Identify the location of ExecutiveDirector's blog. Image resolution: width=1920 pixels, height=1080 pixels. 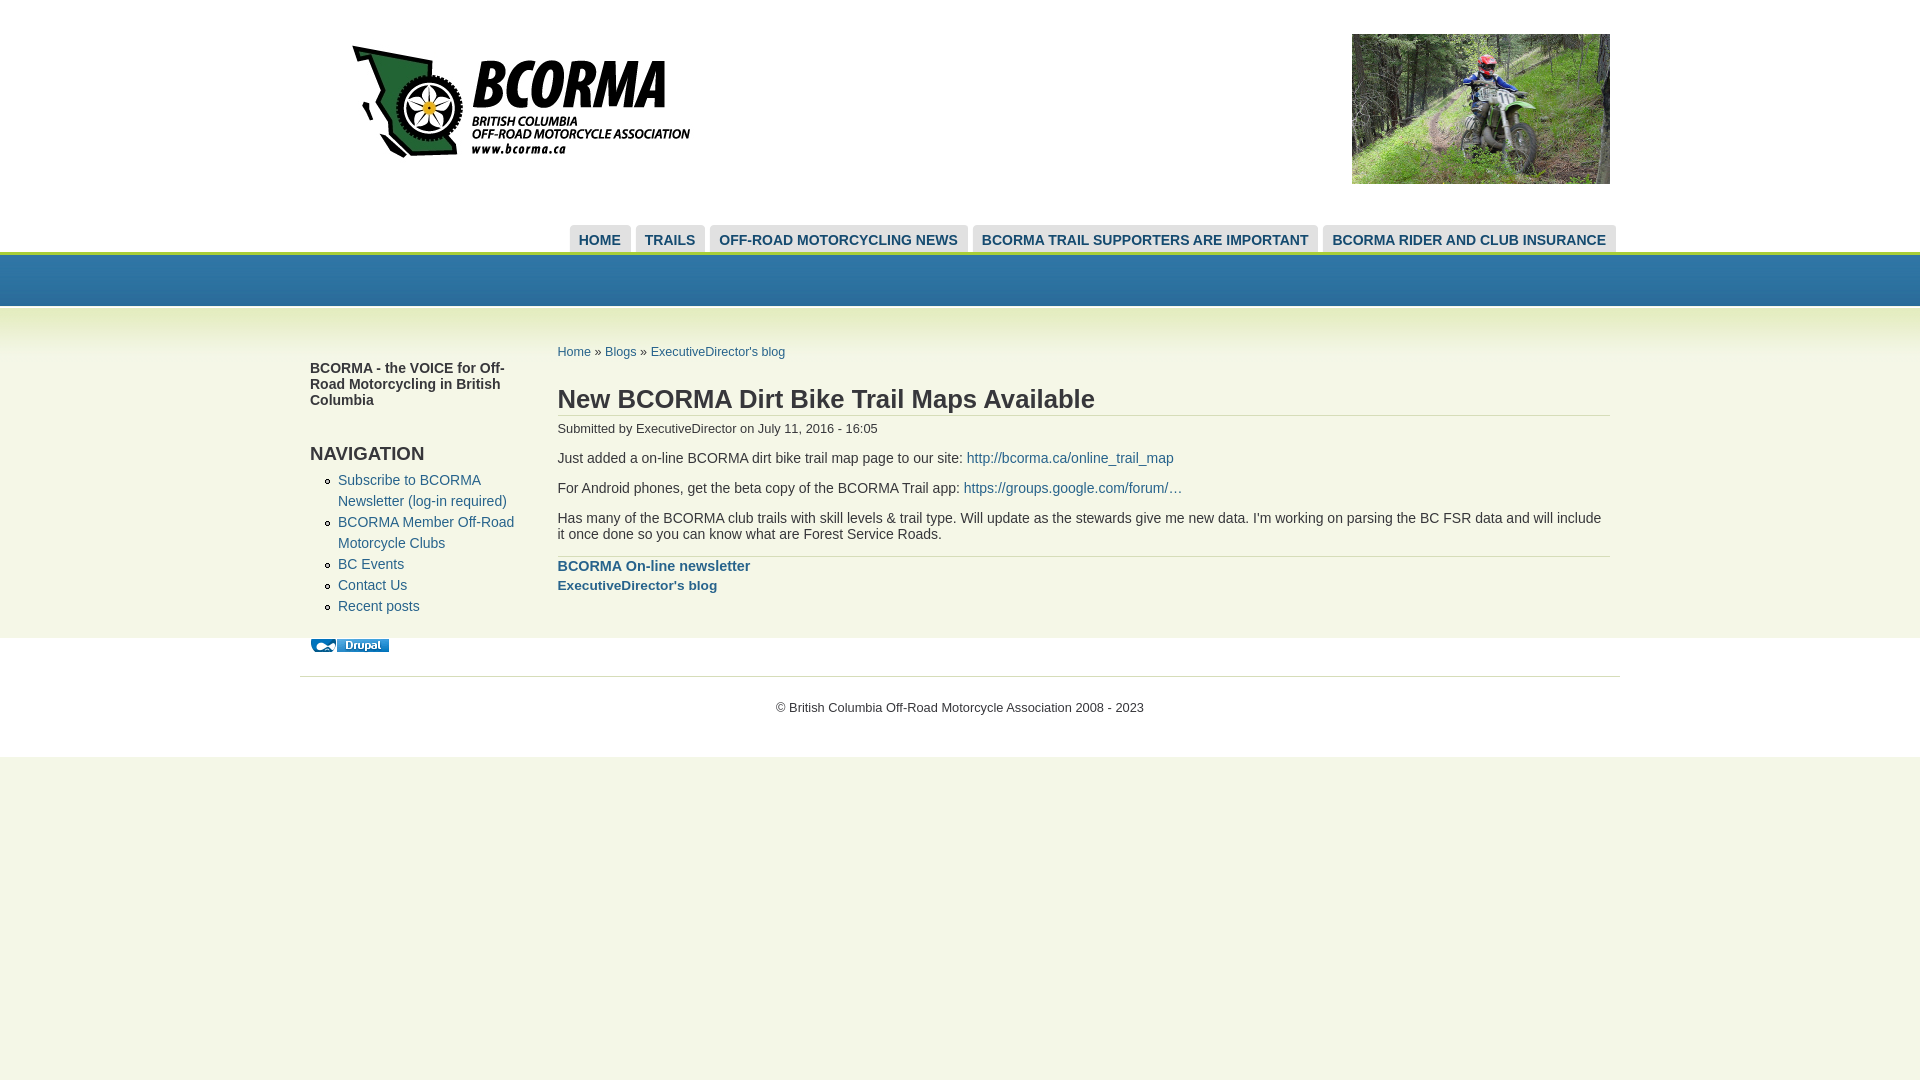
(645, 586).